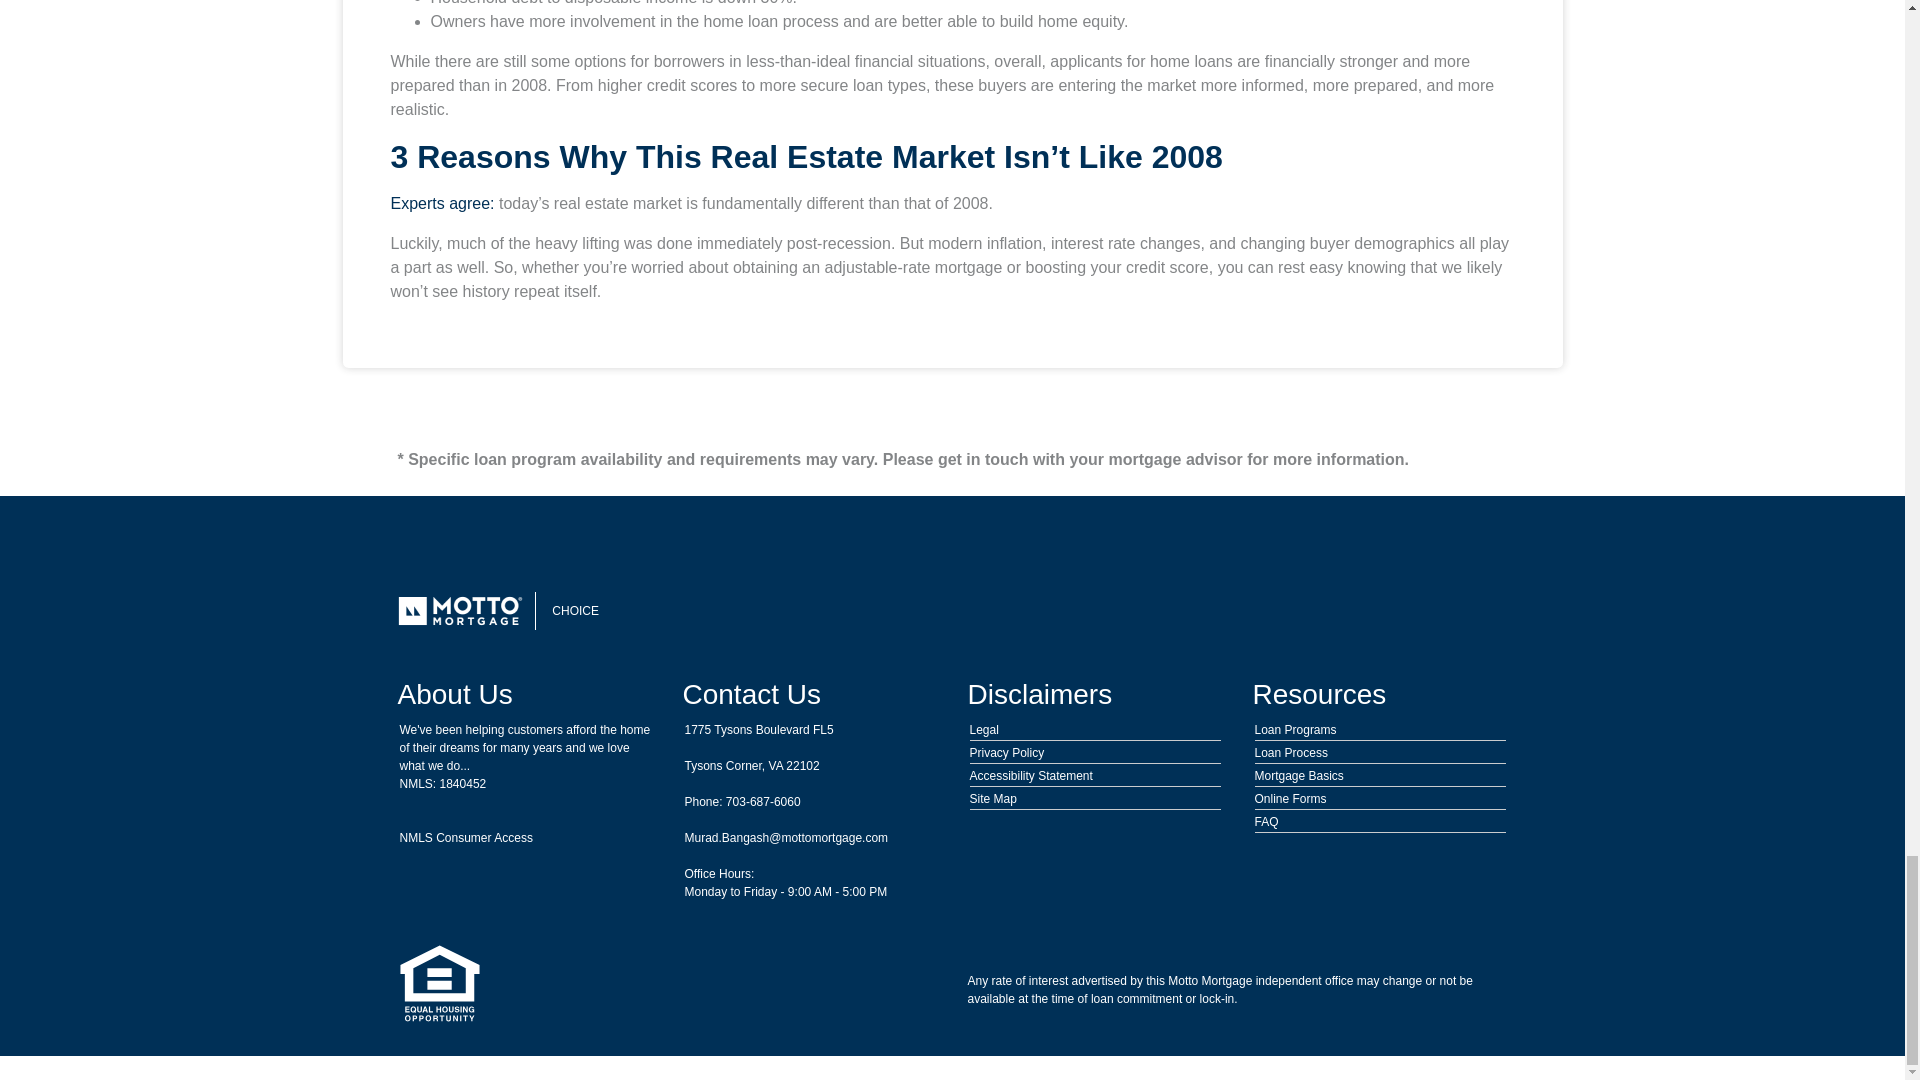 Image resolution: width=1920 pixels, height=1080 pixels. Describe the element at coordinates (466, 837) in the screenshot. I see `NMLS Consumer Access` at that location.